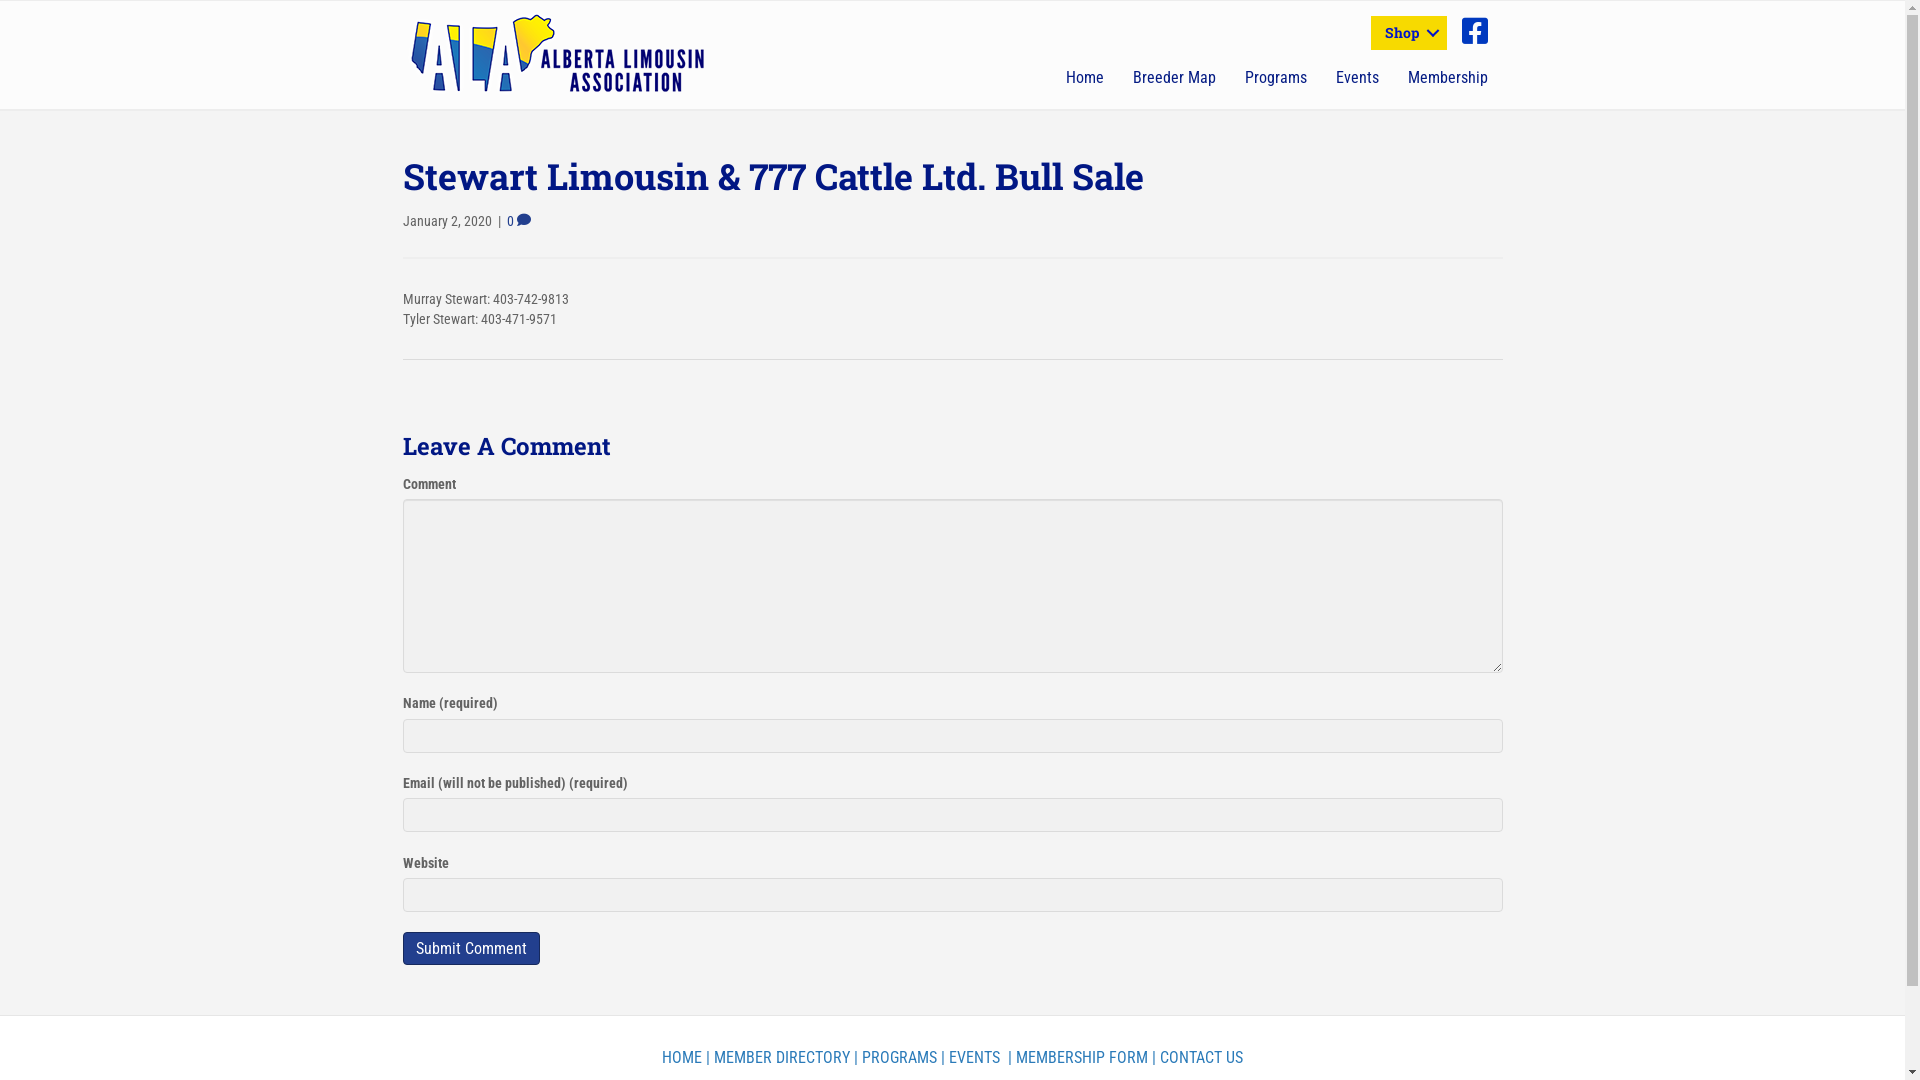 The height and width of the screenshot is (1080, 1920). Describe the element at coordinates (558, 53) in the screenshot. I see `header-logo` at that location.